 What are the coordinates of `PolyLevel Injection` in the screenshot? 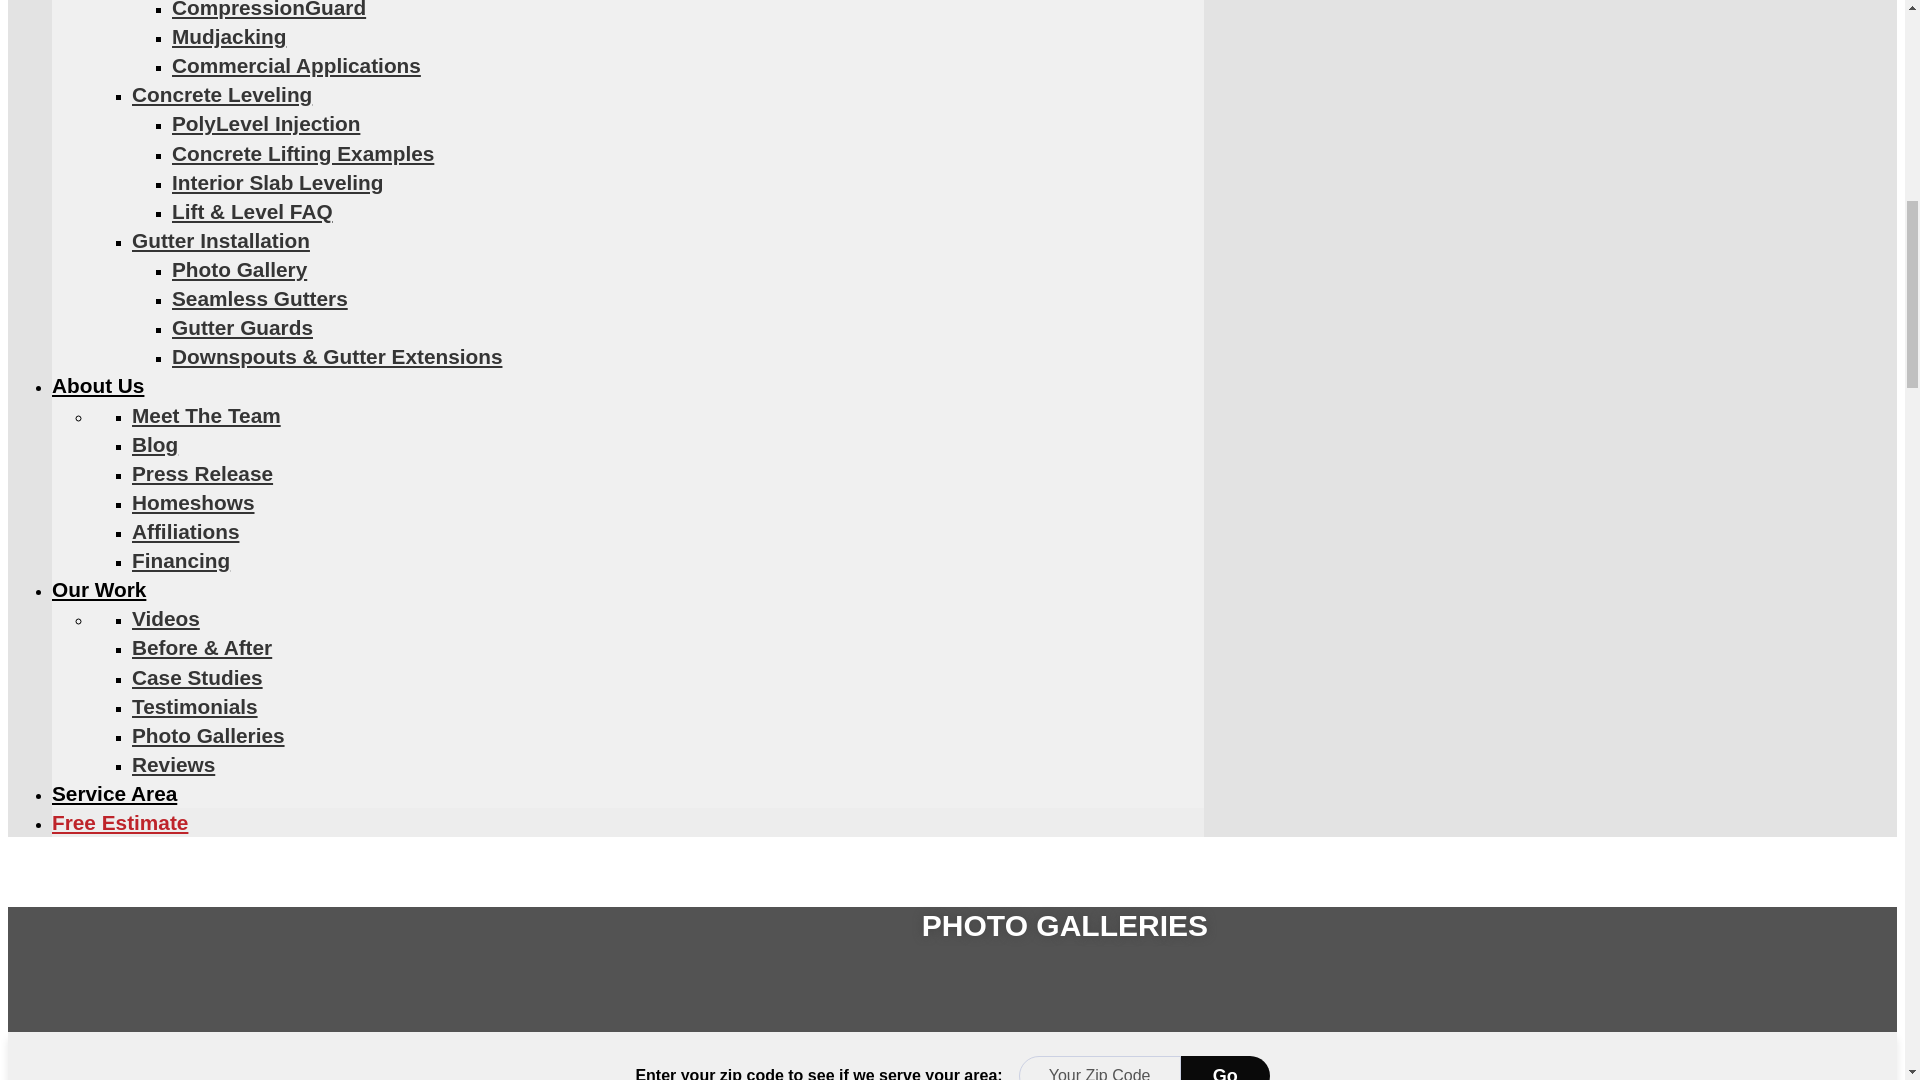 It's located at (266, 124).